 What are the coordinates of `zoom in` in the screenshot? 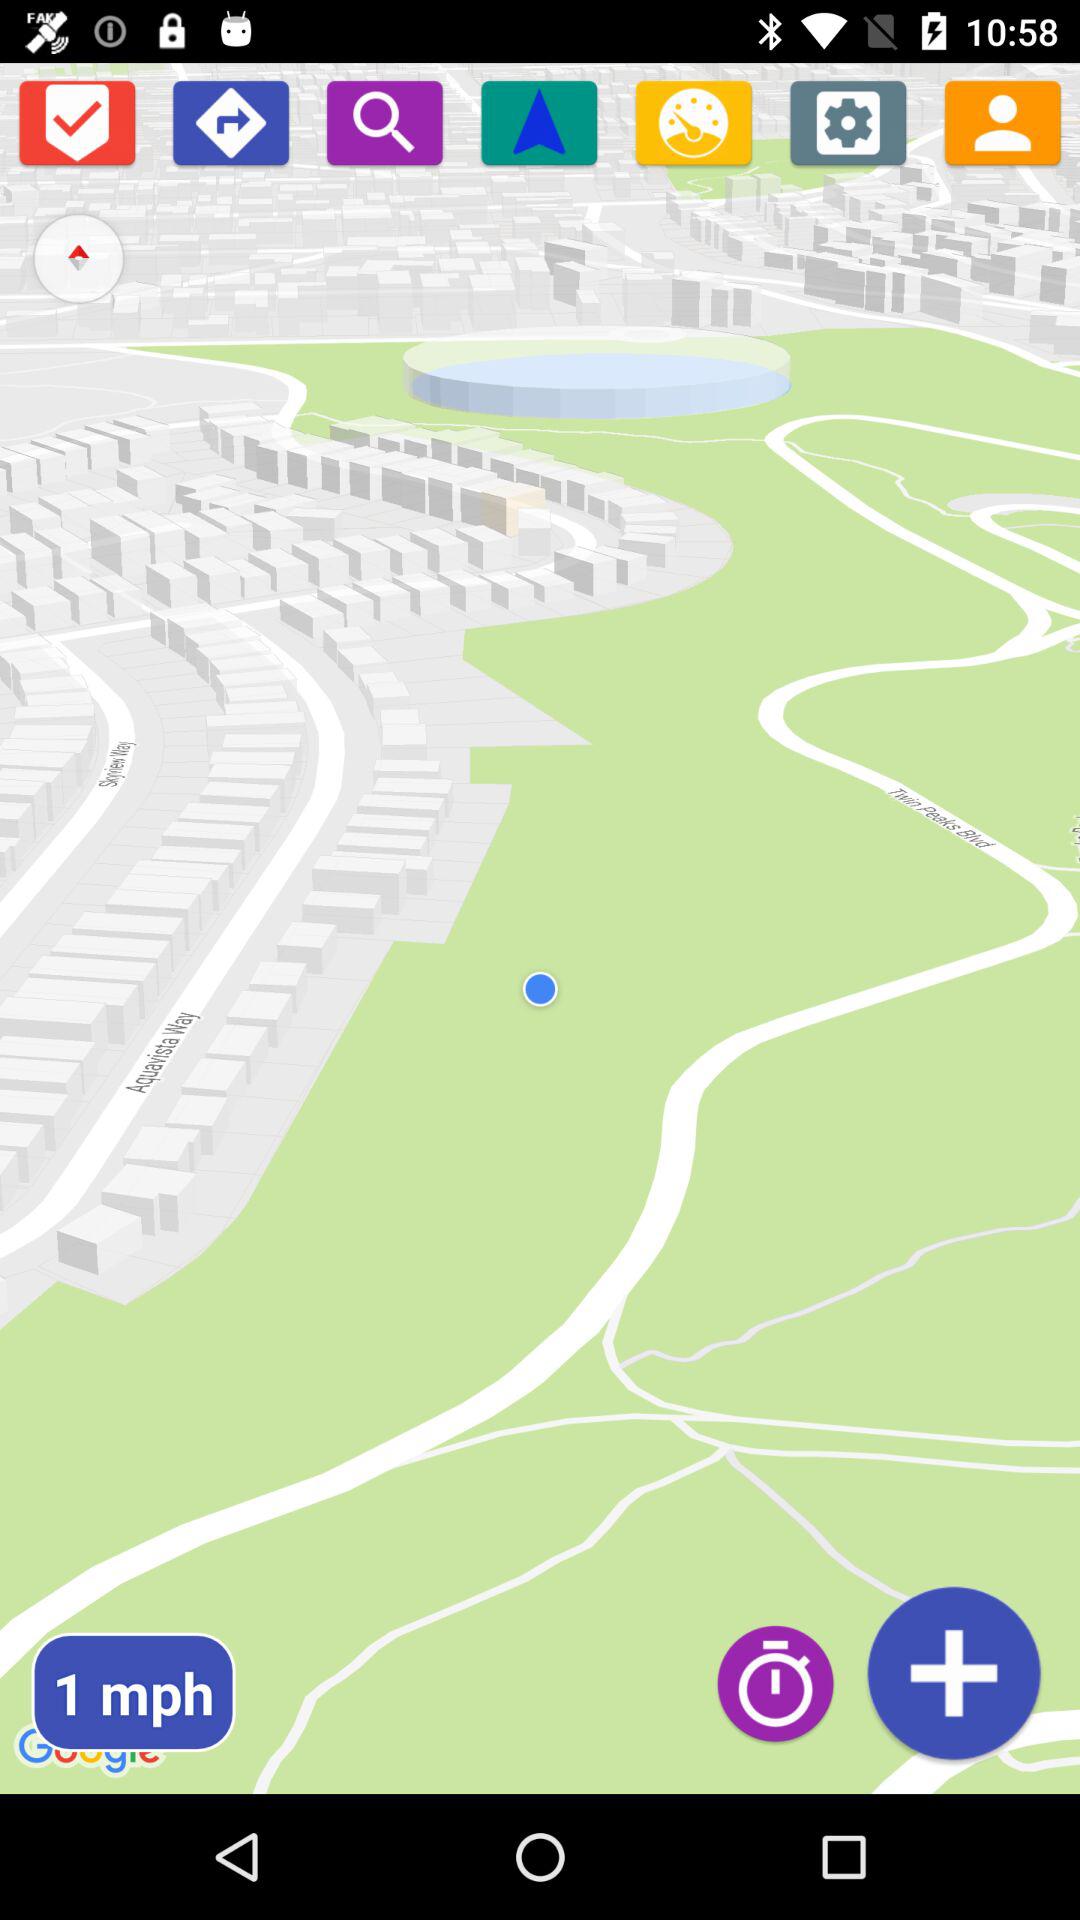 It's located at (384, 122).